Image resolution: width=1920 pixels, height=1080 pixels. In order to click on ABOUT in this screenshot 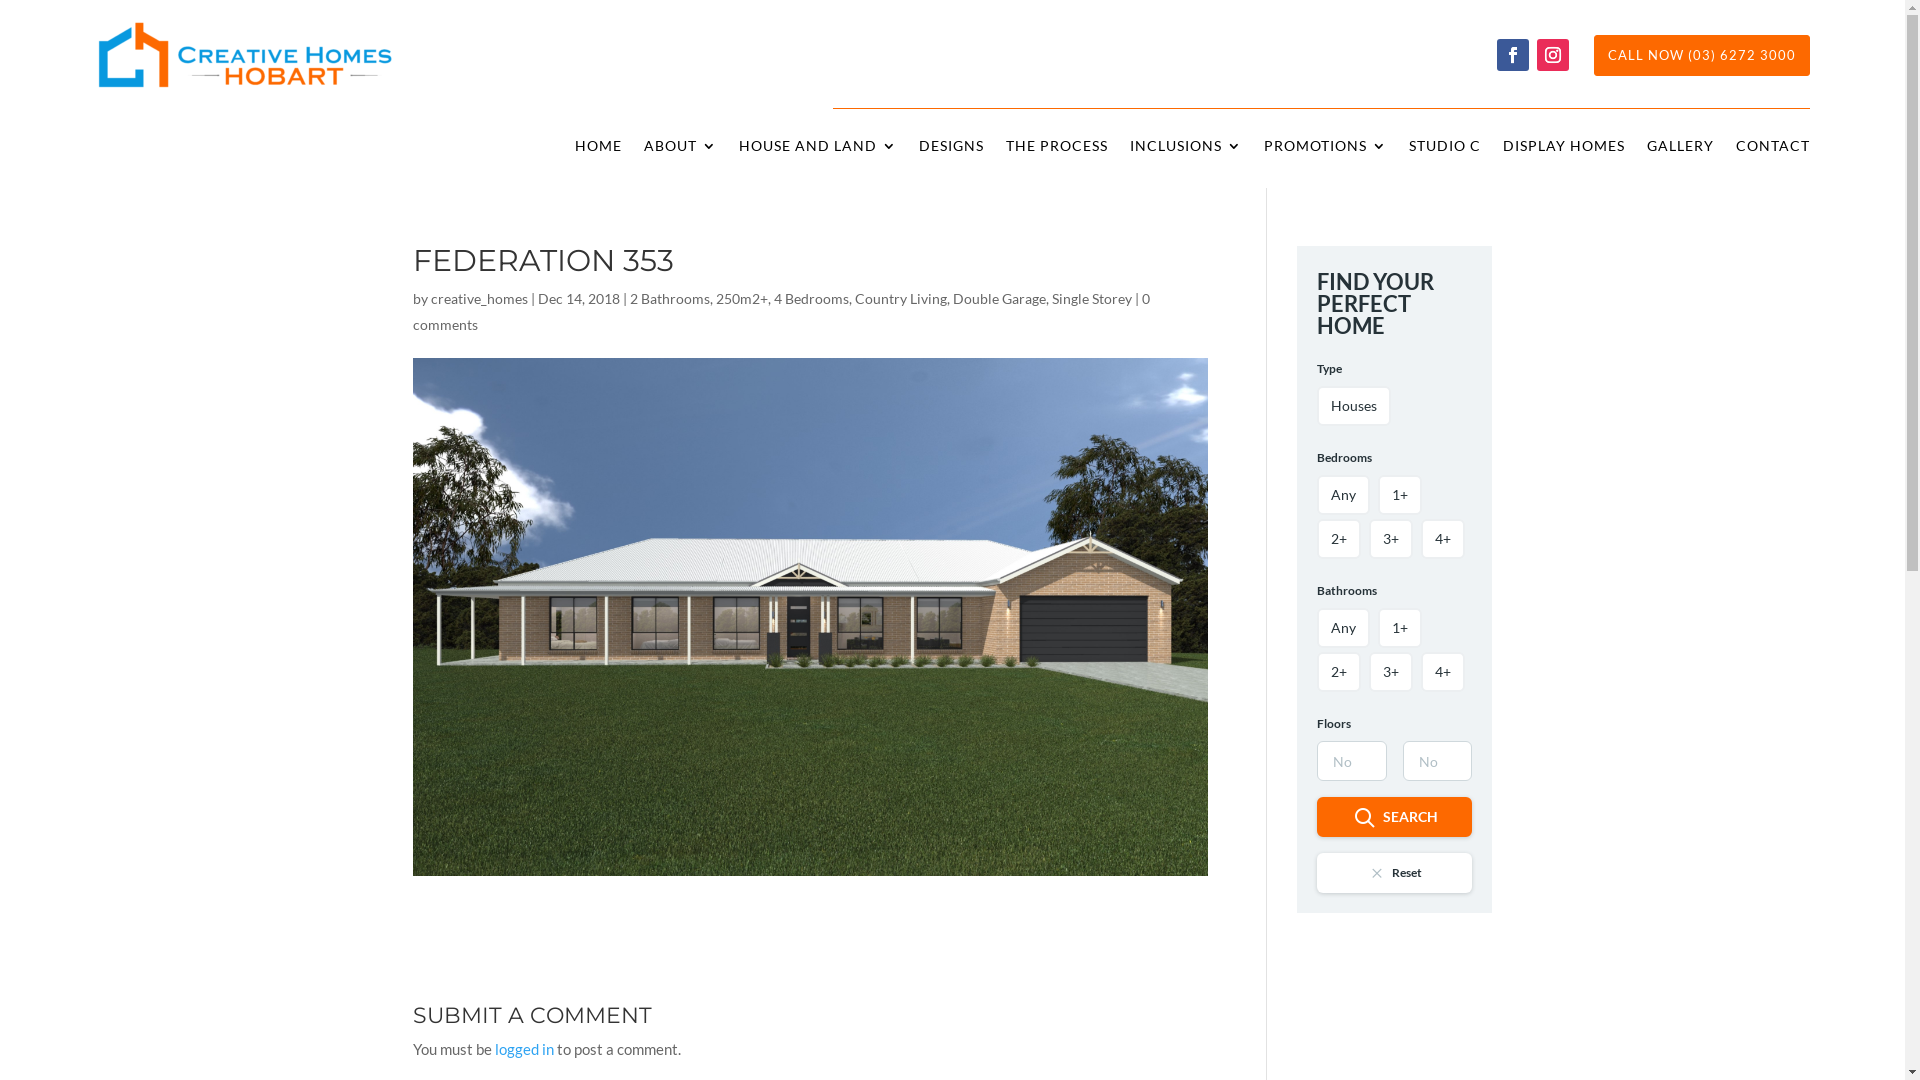, I will do `click(680, 150)`.